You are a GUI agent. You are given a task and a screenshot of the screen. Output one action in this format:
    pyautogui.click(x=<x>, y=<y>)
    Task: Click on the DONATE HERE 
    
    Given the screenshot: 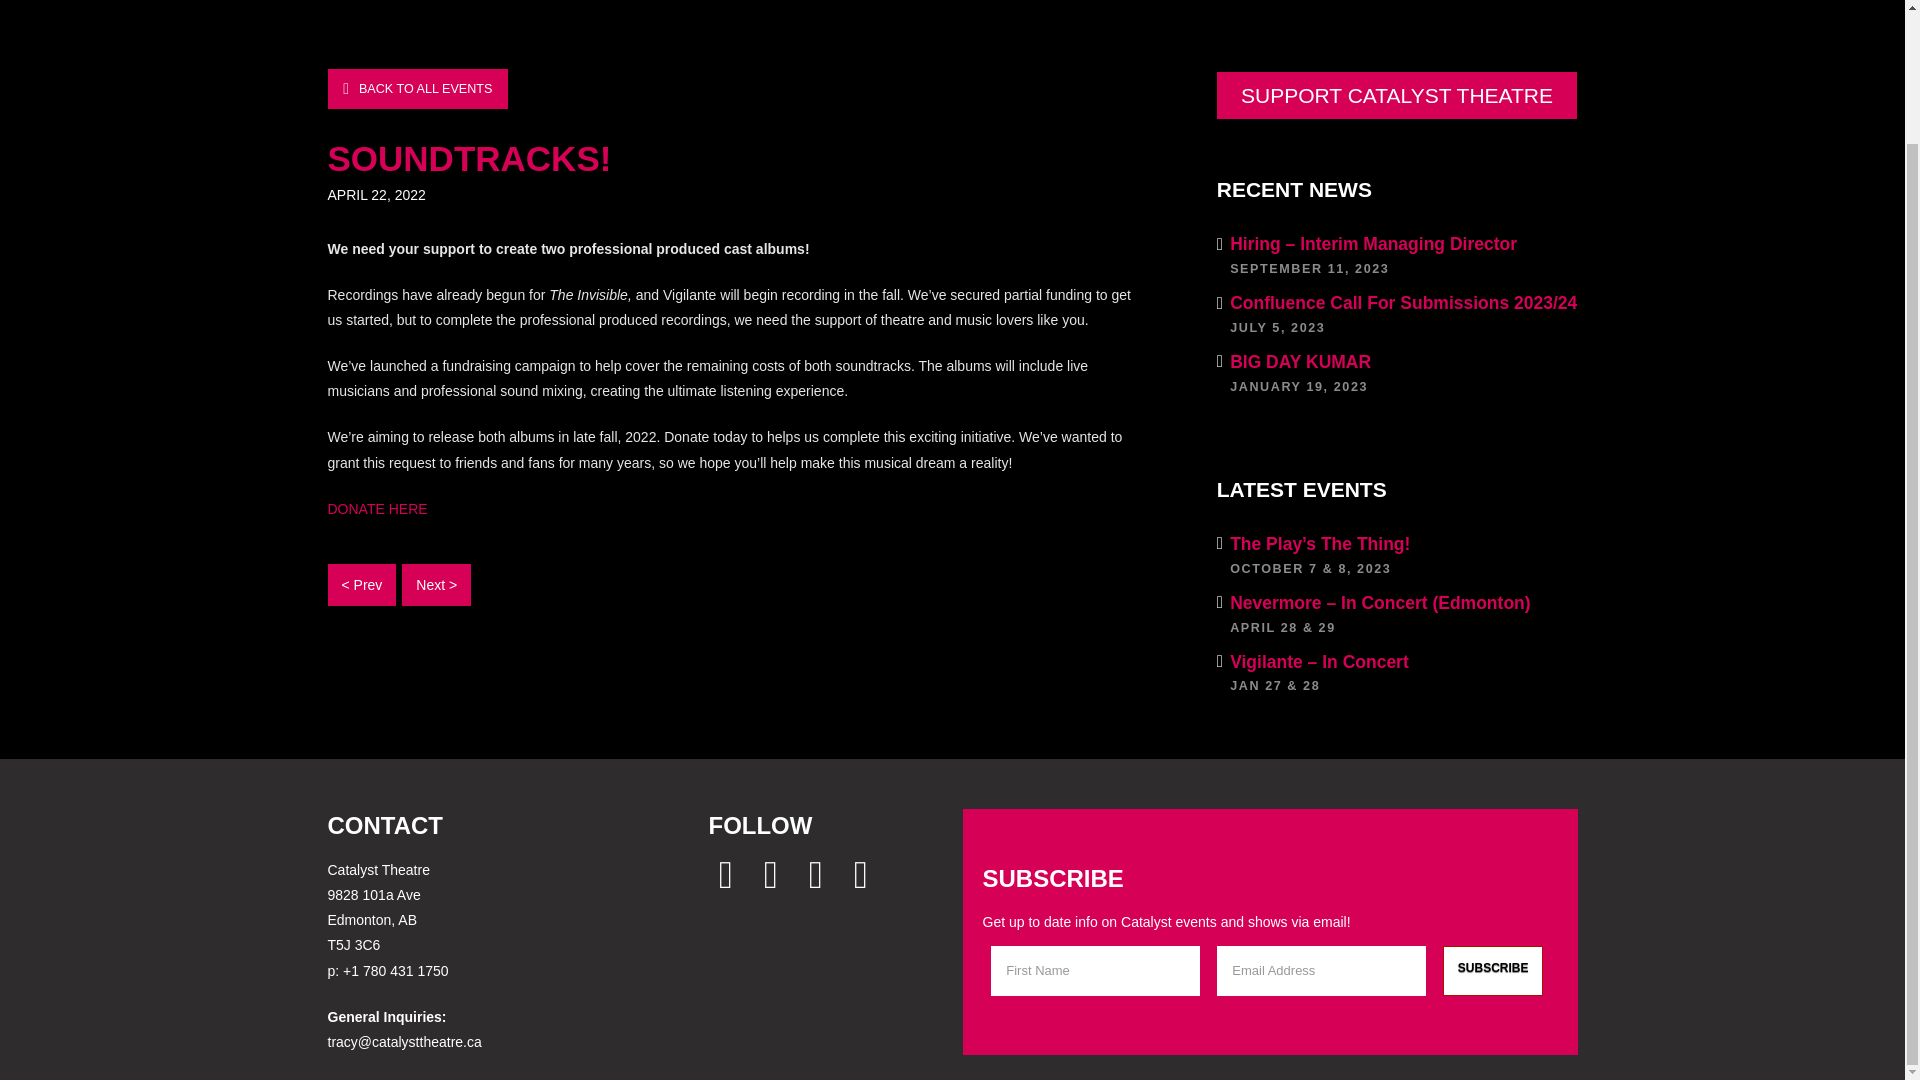 What is the action you would take?
    pyautogui.click(x=418, y=89)
    